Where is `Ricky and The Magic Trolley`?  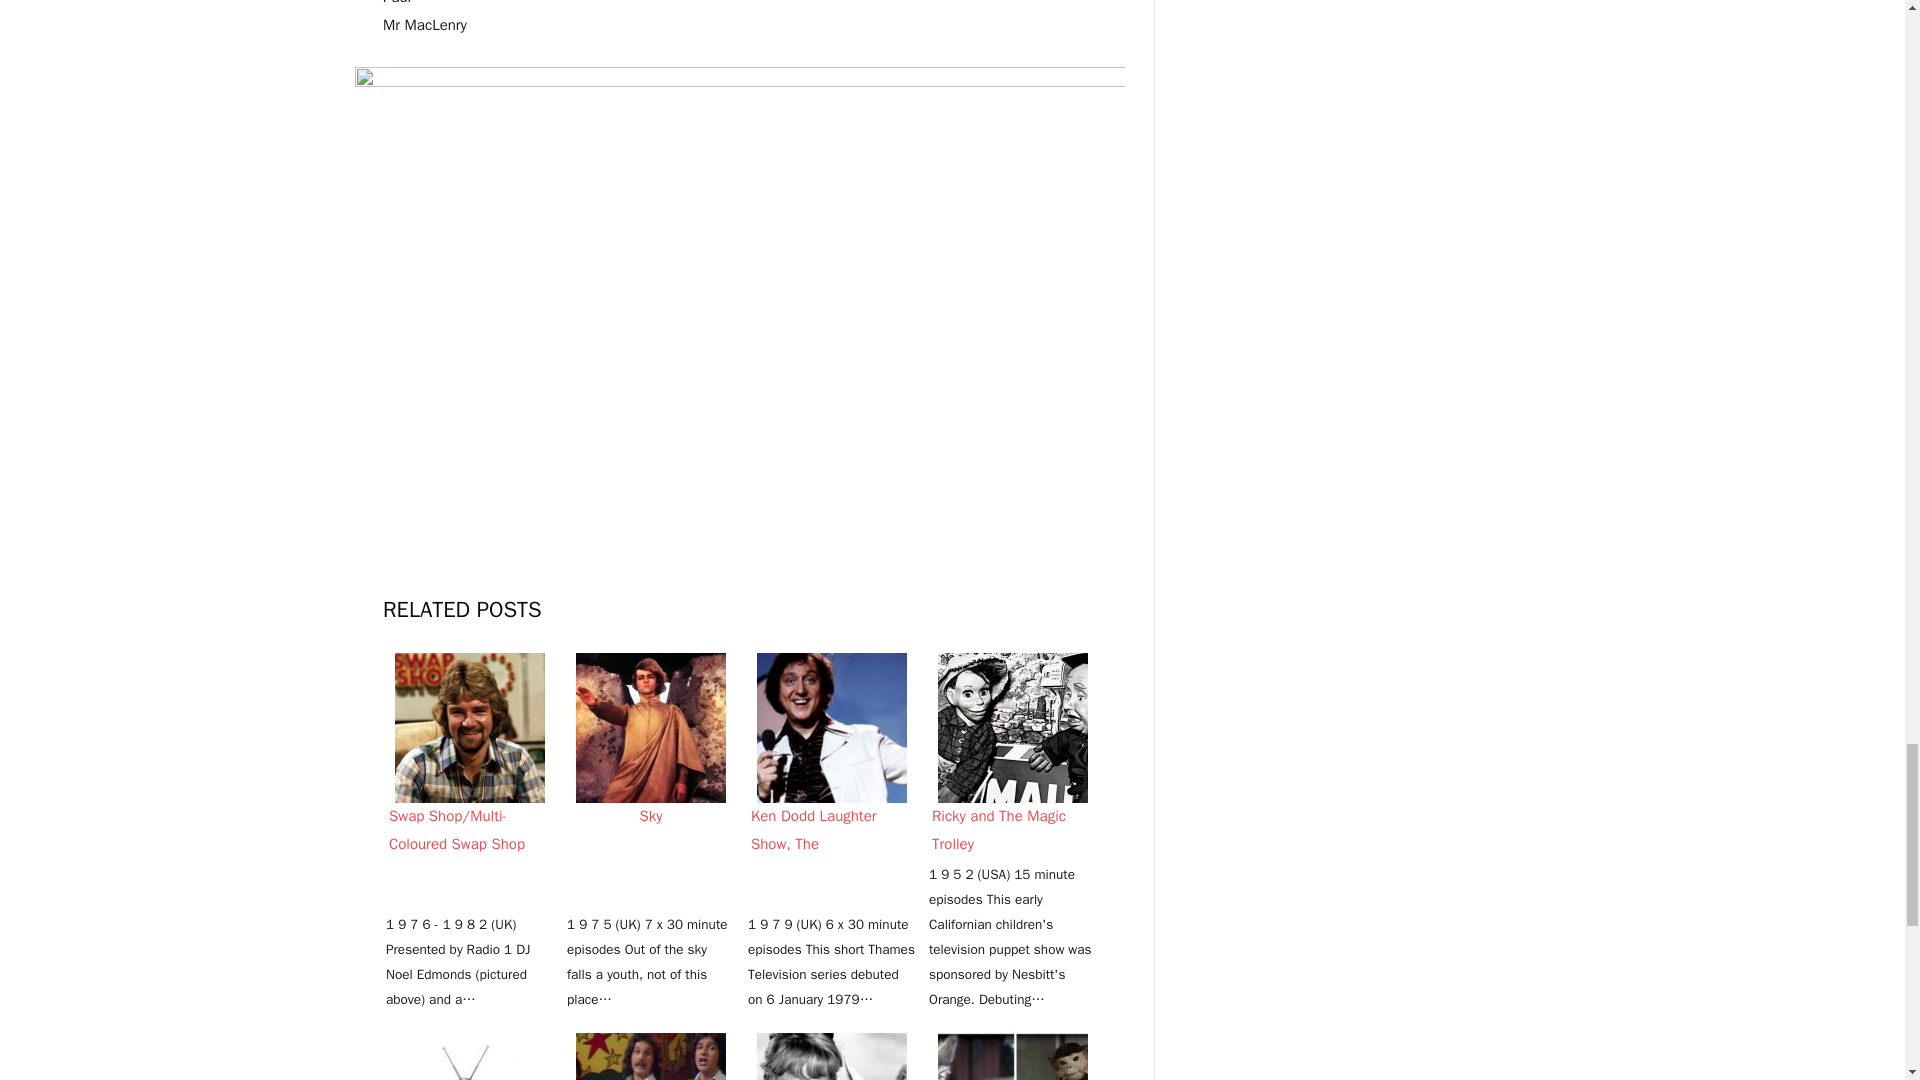
Ricky and The Magic Trolley is located at coordinates (1013, 728).